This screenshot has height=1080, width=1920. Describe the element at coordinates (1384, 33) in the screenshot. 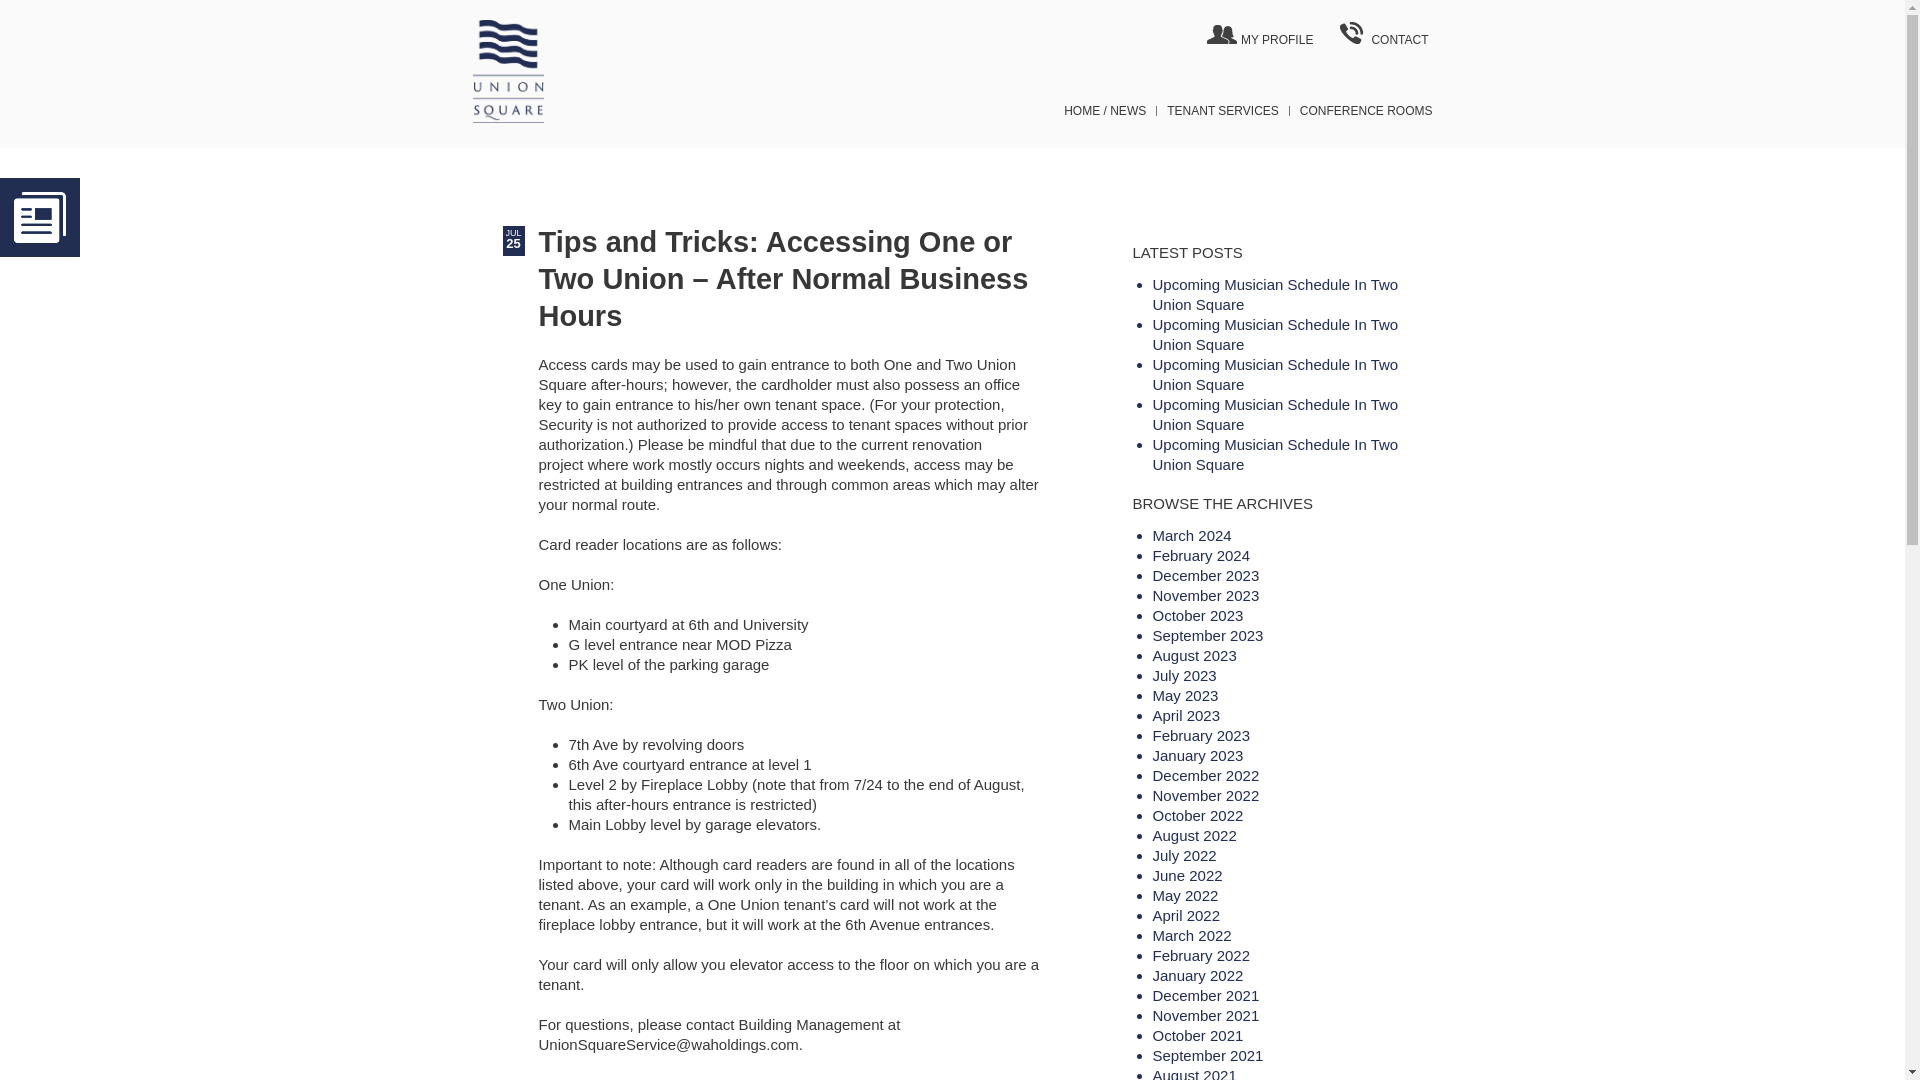

I see `CONTACT` at that location.